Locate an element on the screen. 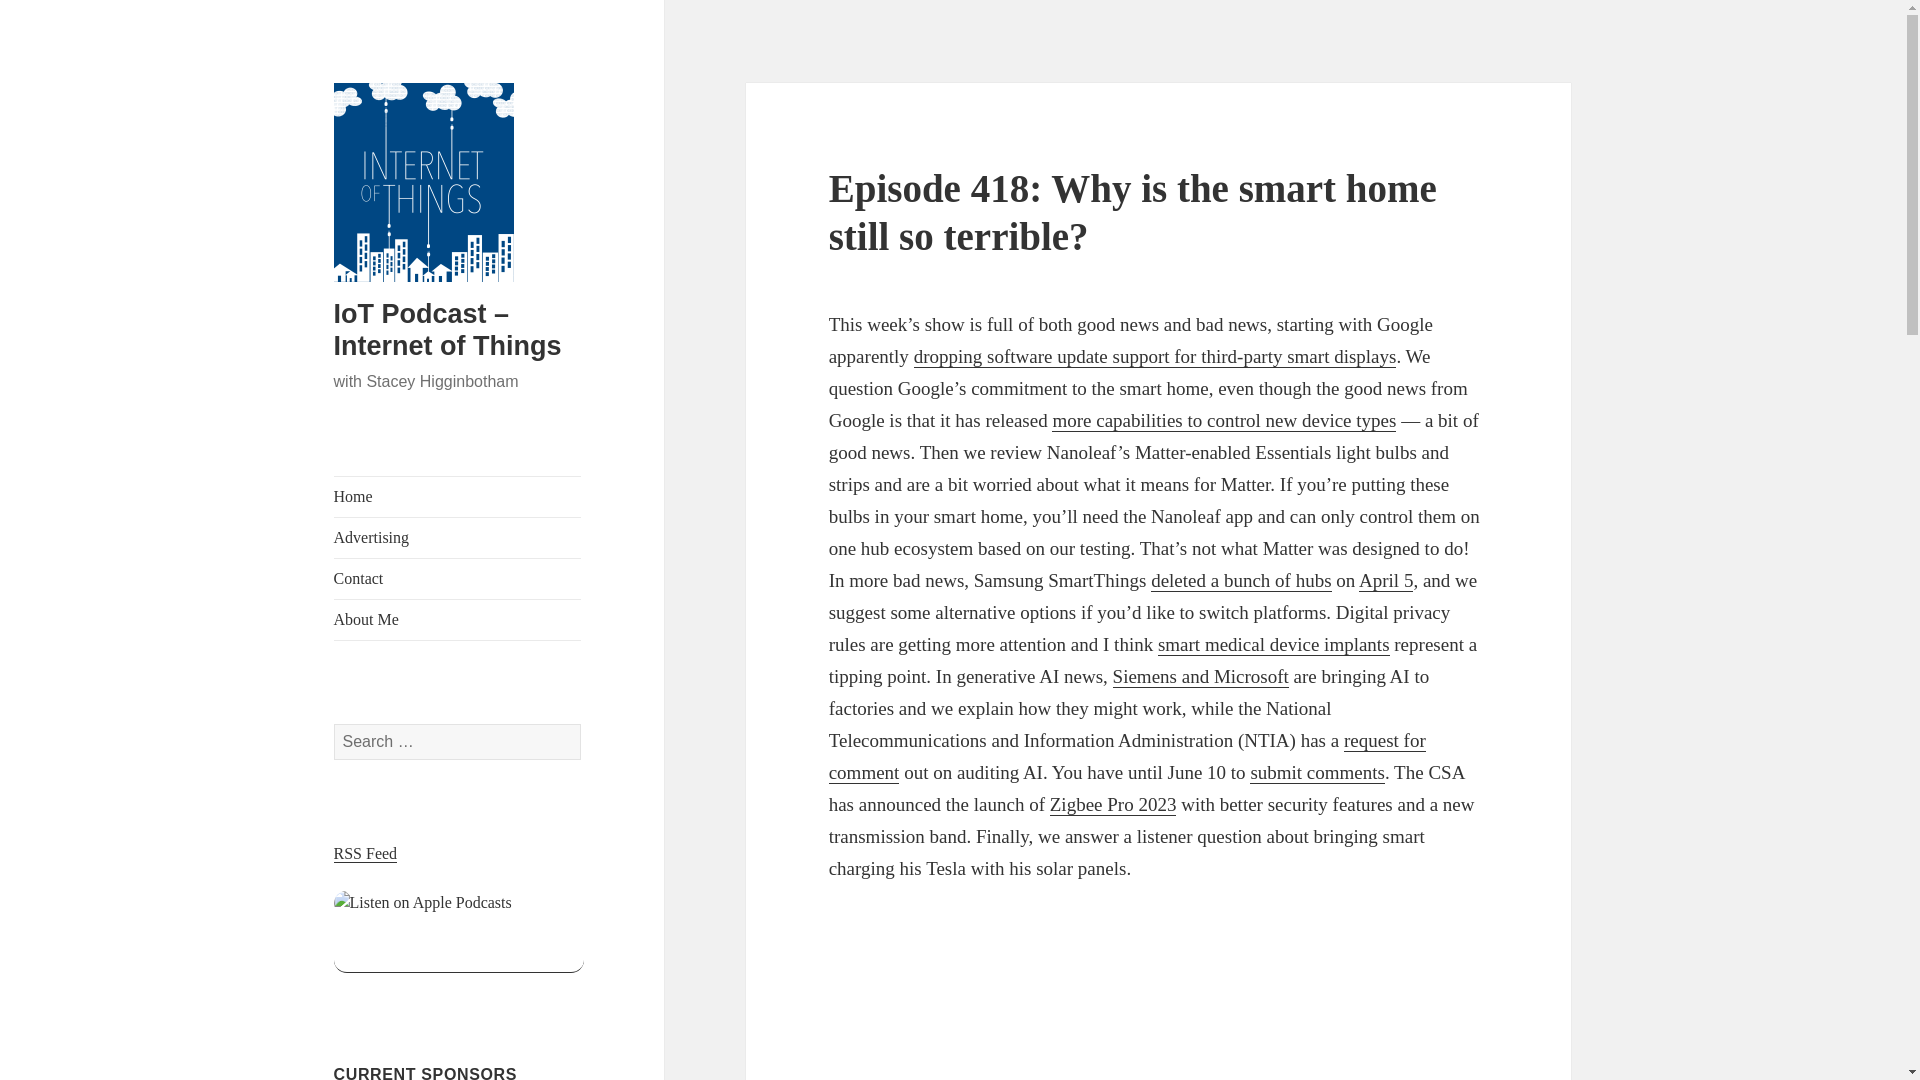 This screenshot has height=1080, width=1920. Zigbee Pro 2023 is located at coordinates (1113, 804).